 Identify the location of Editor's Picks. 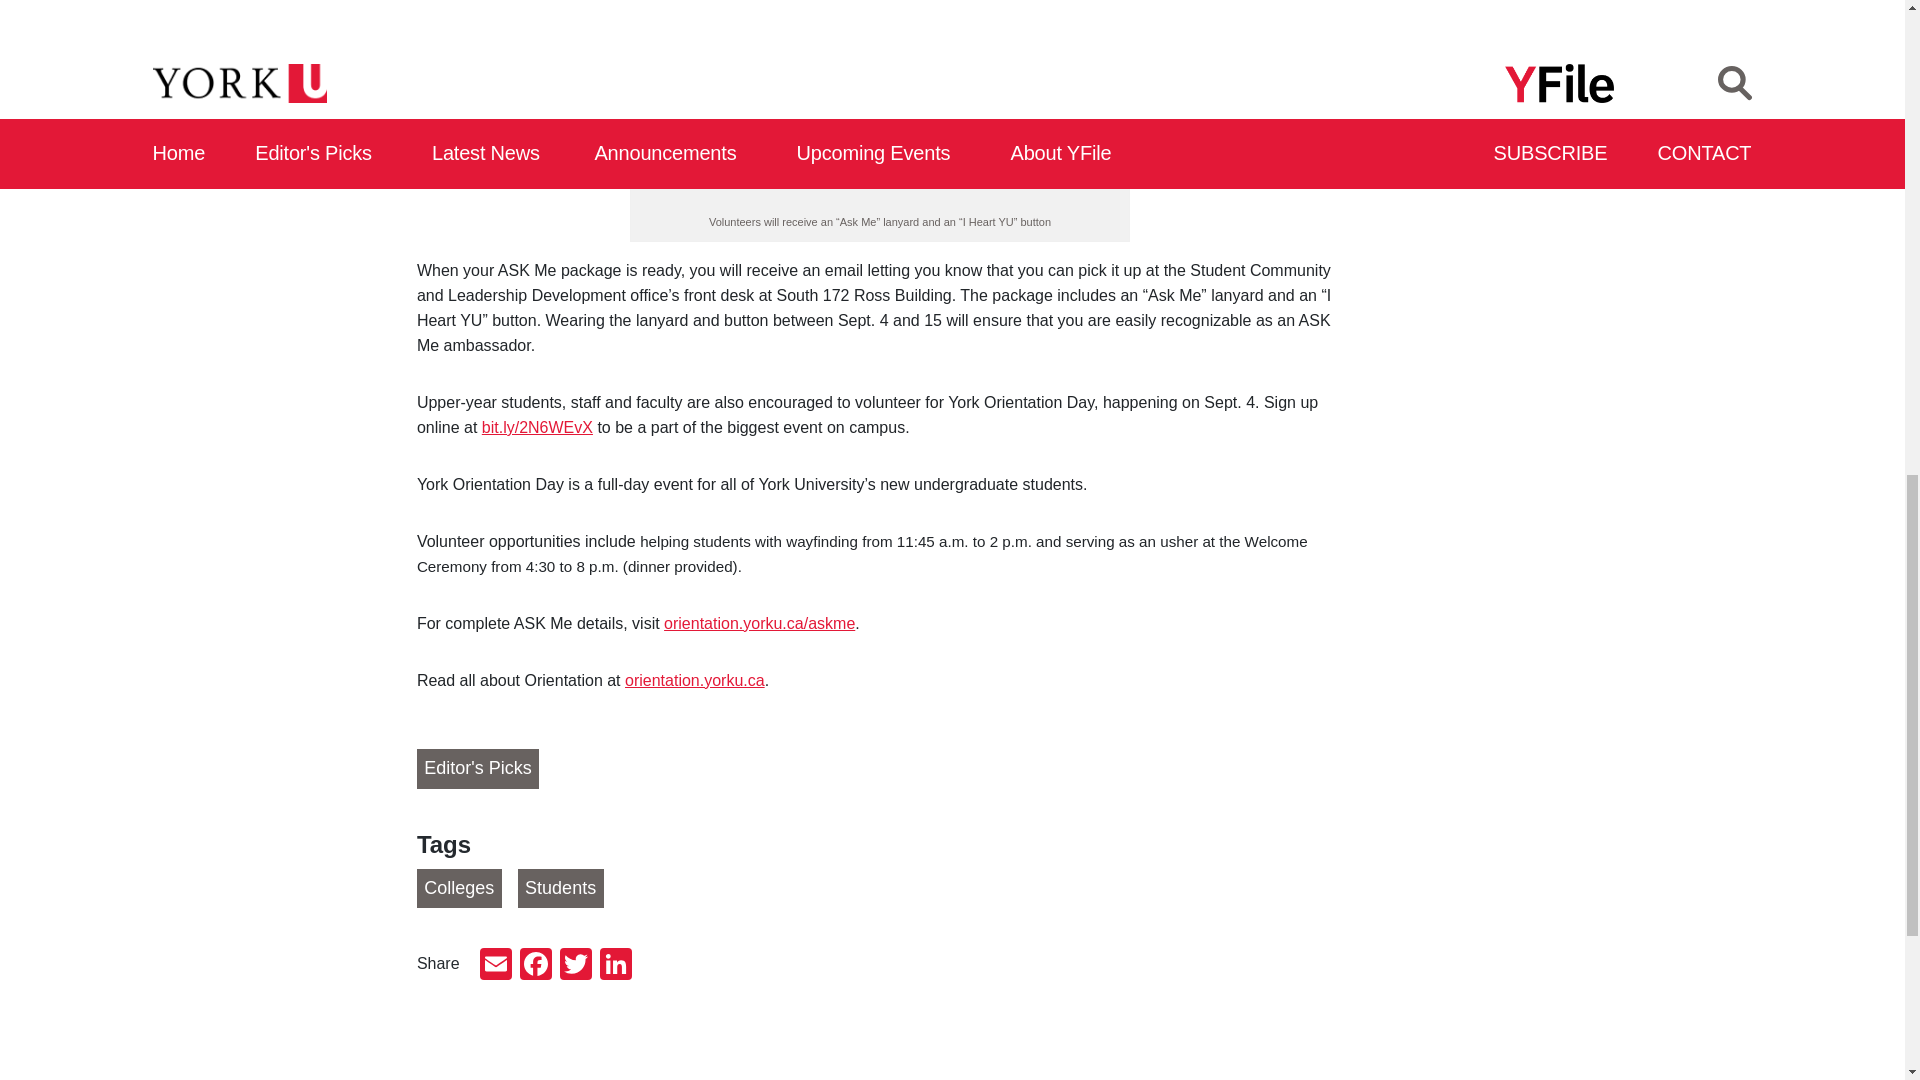
(478, 769).